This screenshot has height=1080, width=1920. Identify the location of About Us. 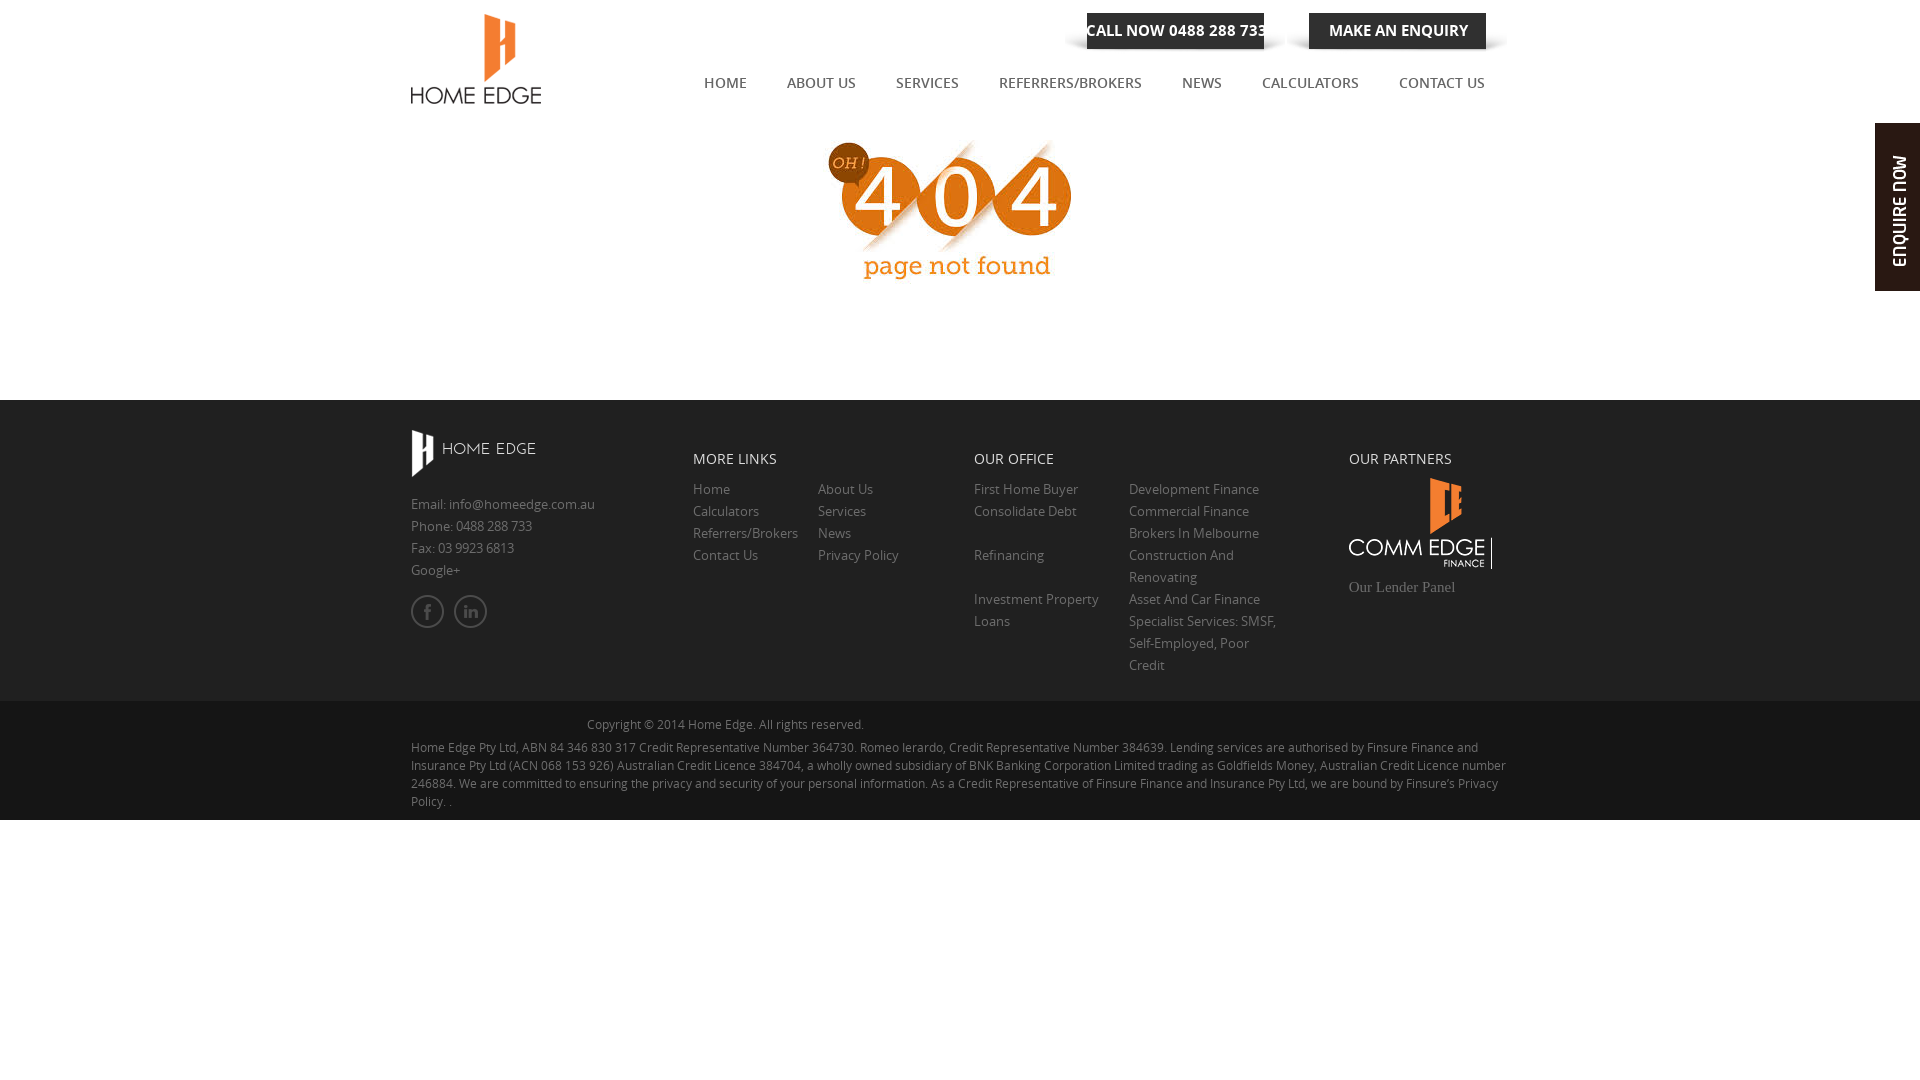
(846, 489).